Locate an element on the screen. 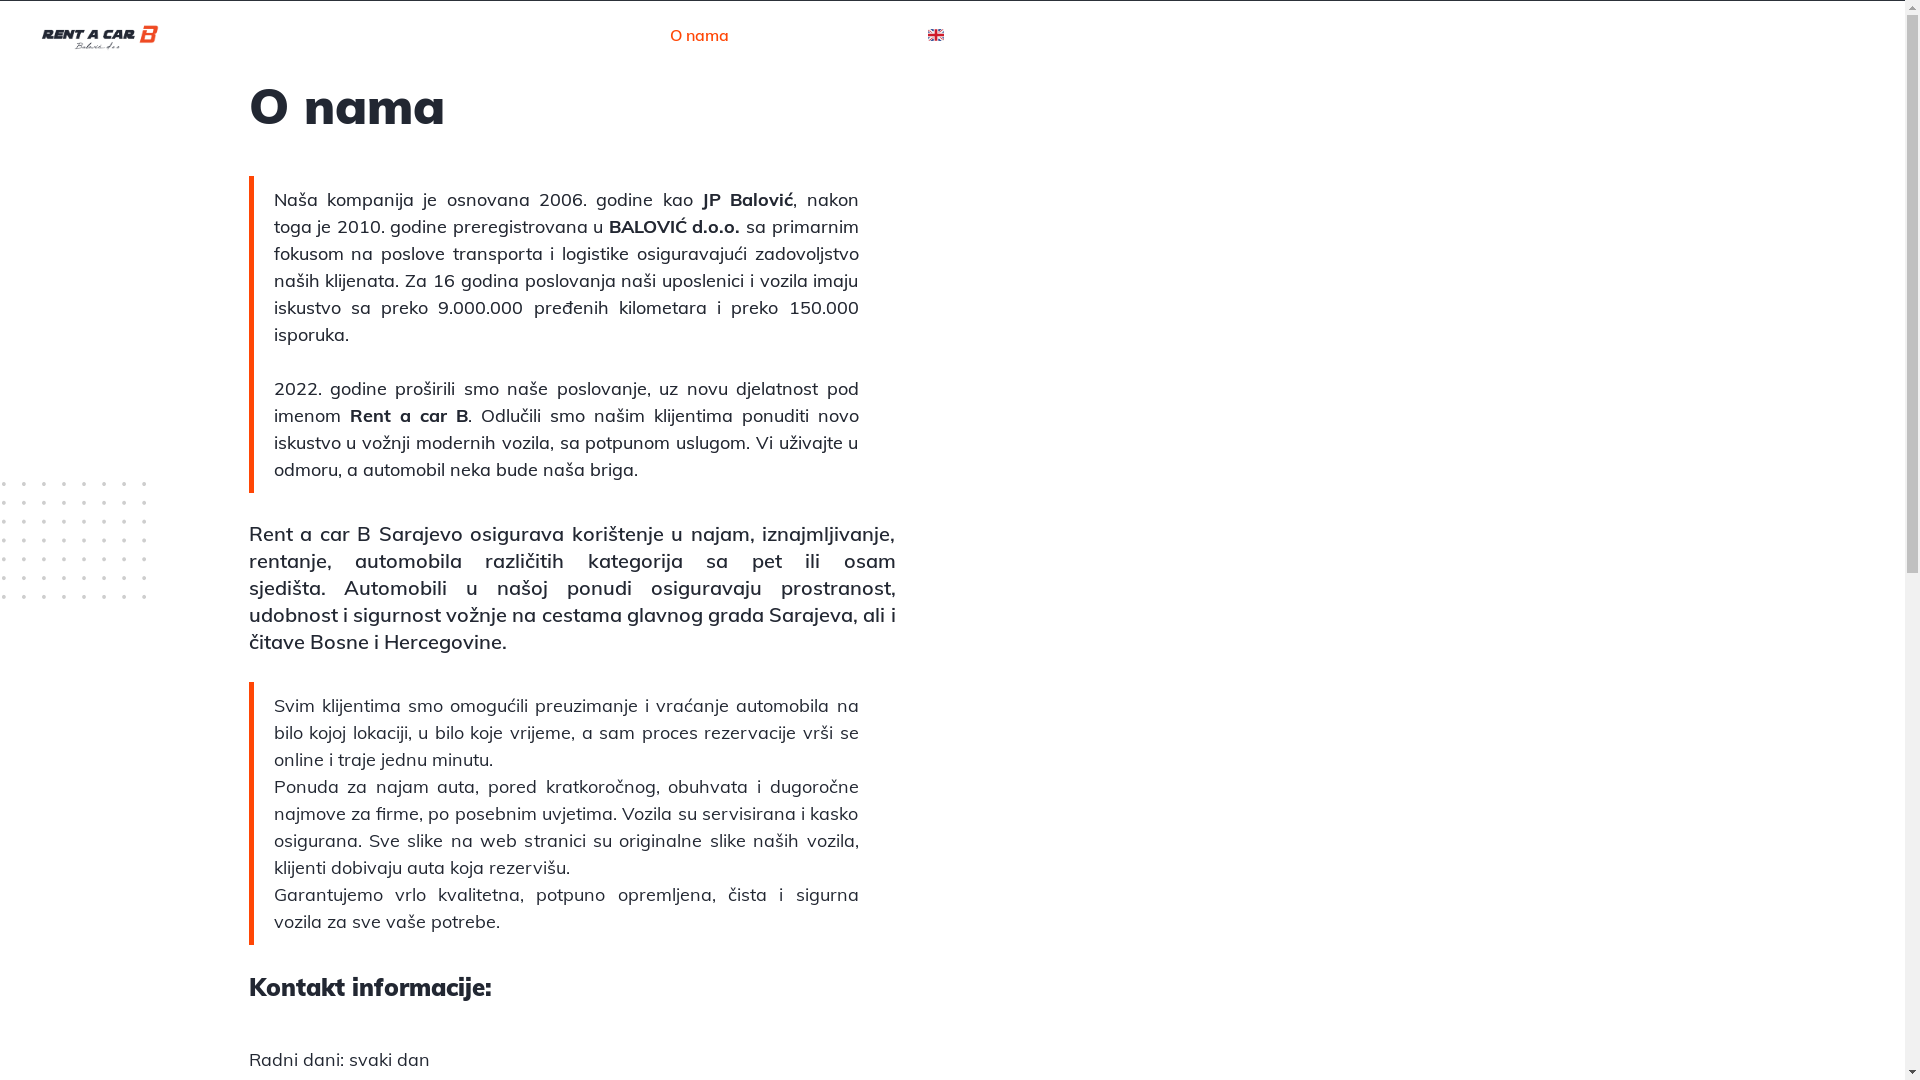  Automobili  is located at coordinates (405, 588).